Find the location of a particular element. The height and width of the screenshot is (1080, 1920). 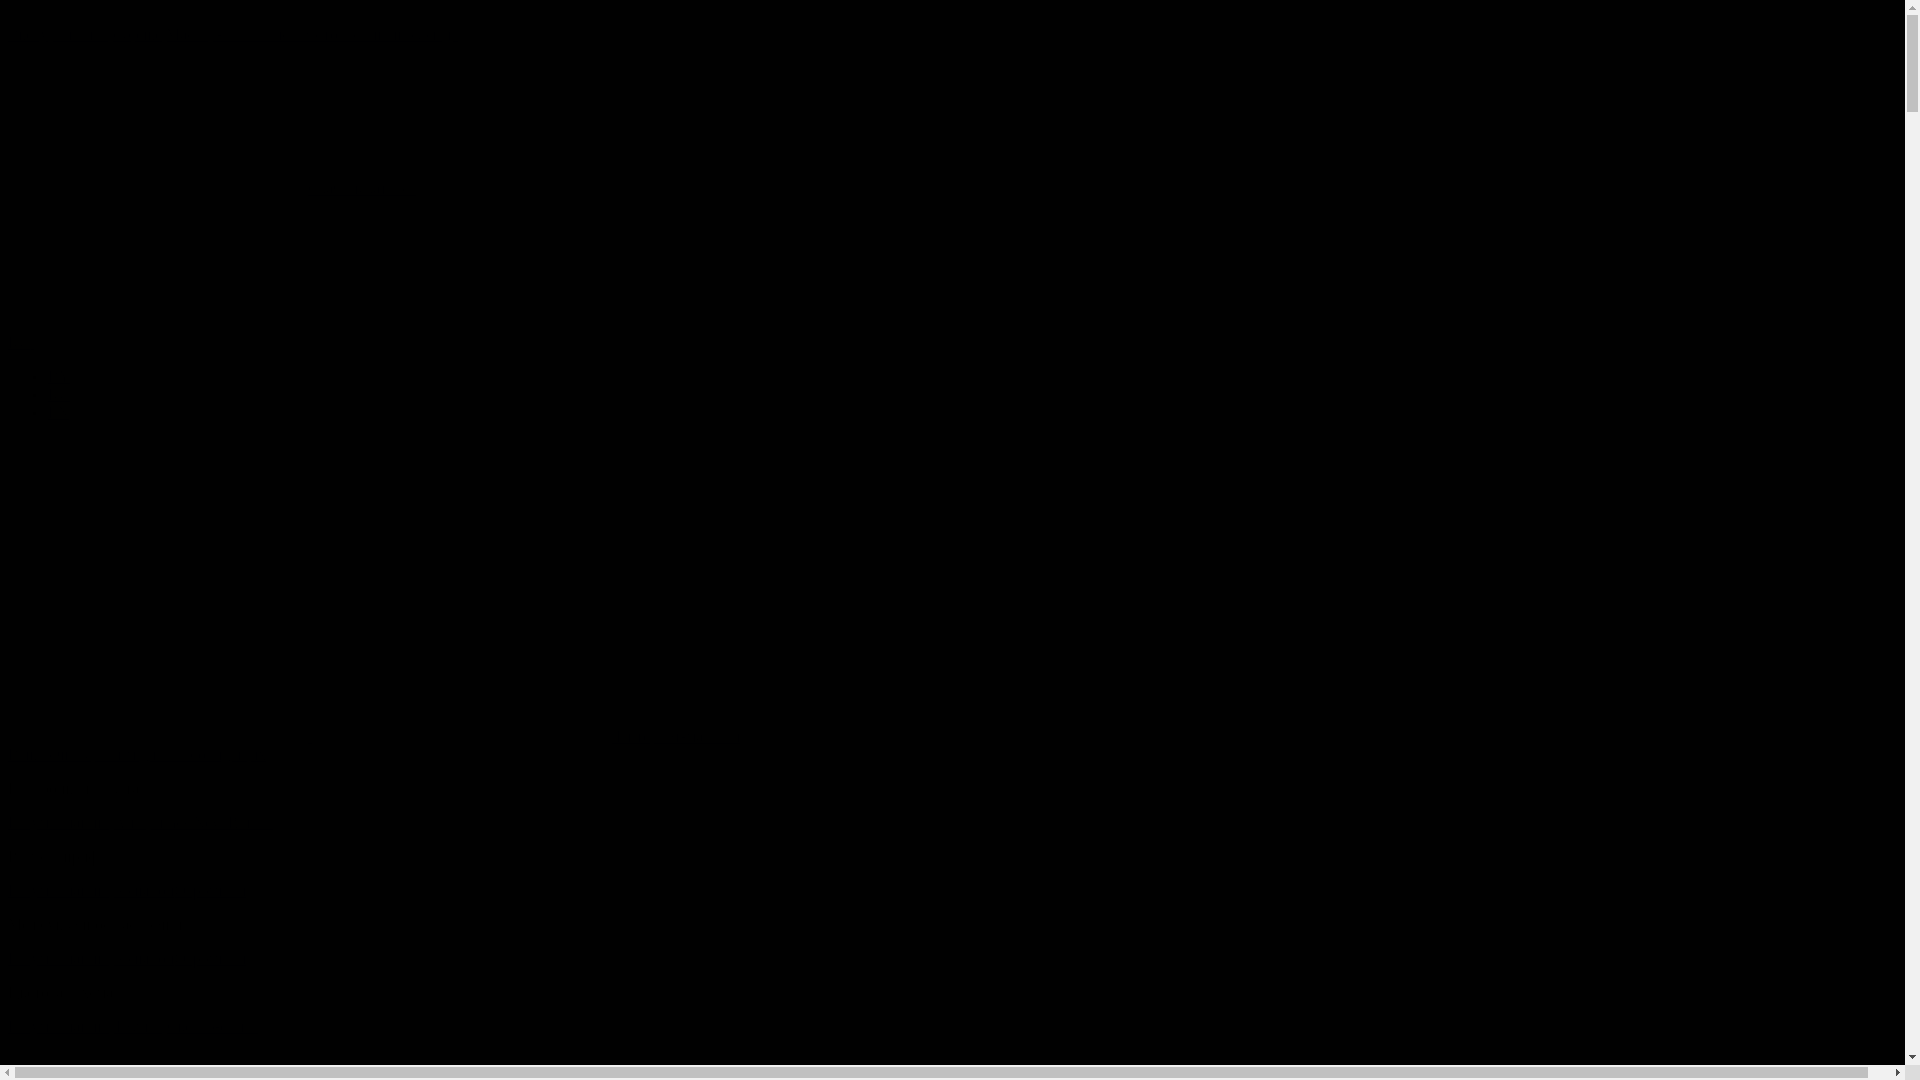

BY is located at coordinates (59, 376).